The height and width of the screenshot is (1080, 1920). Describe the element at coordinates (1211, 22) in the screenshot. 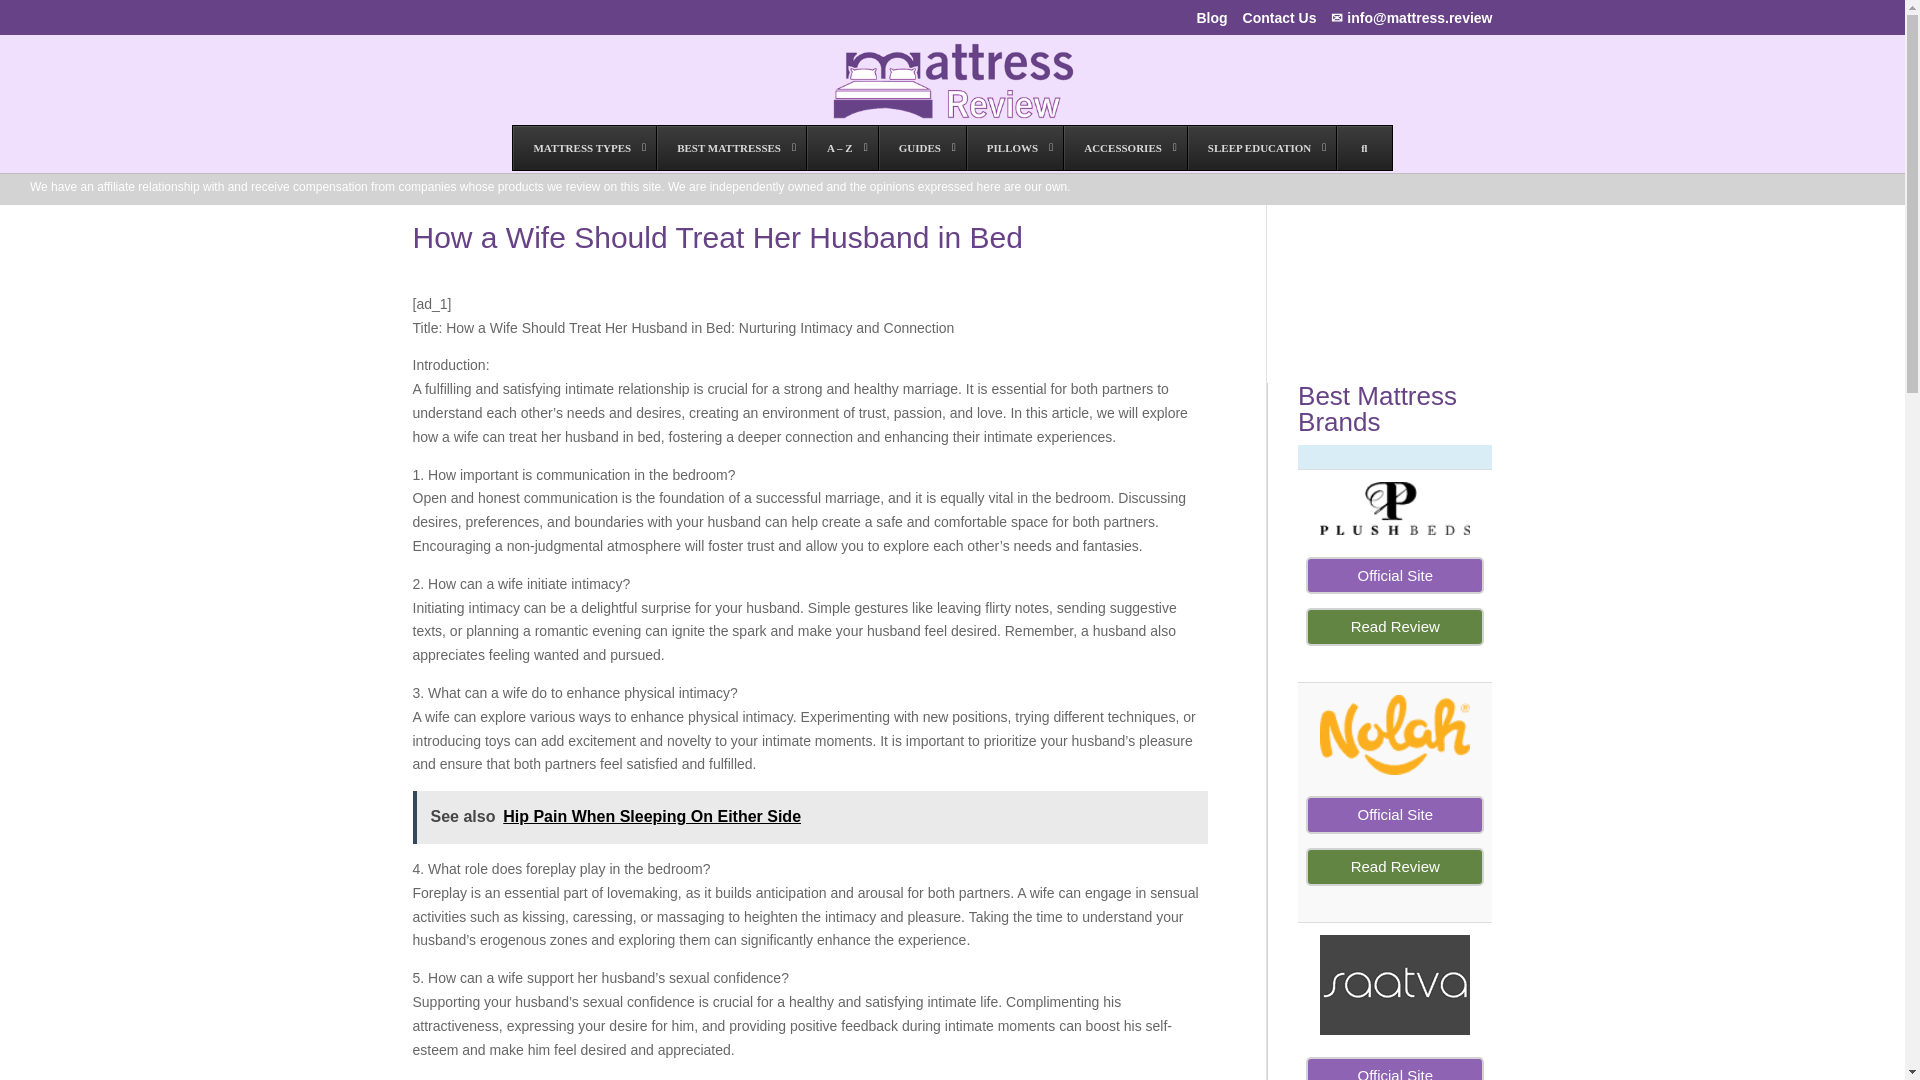

I see `Blog` at that location.